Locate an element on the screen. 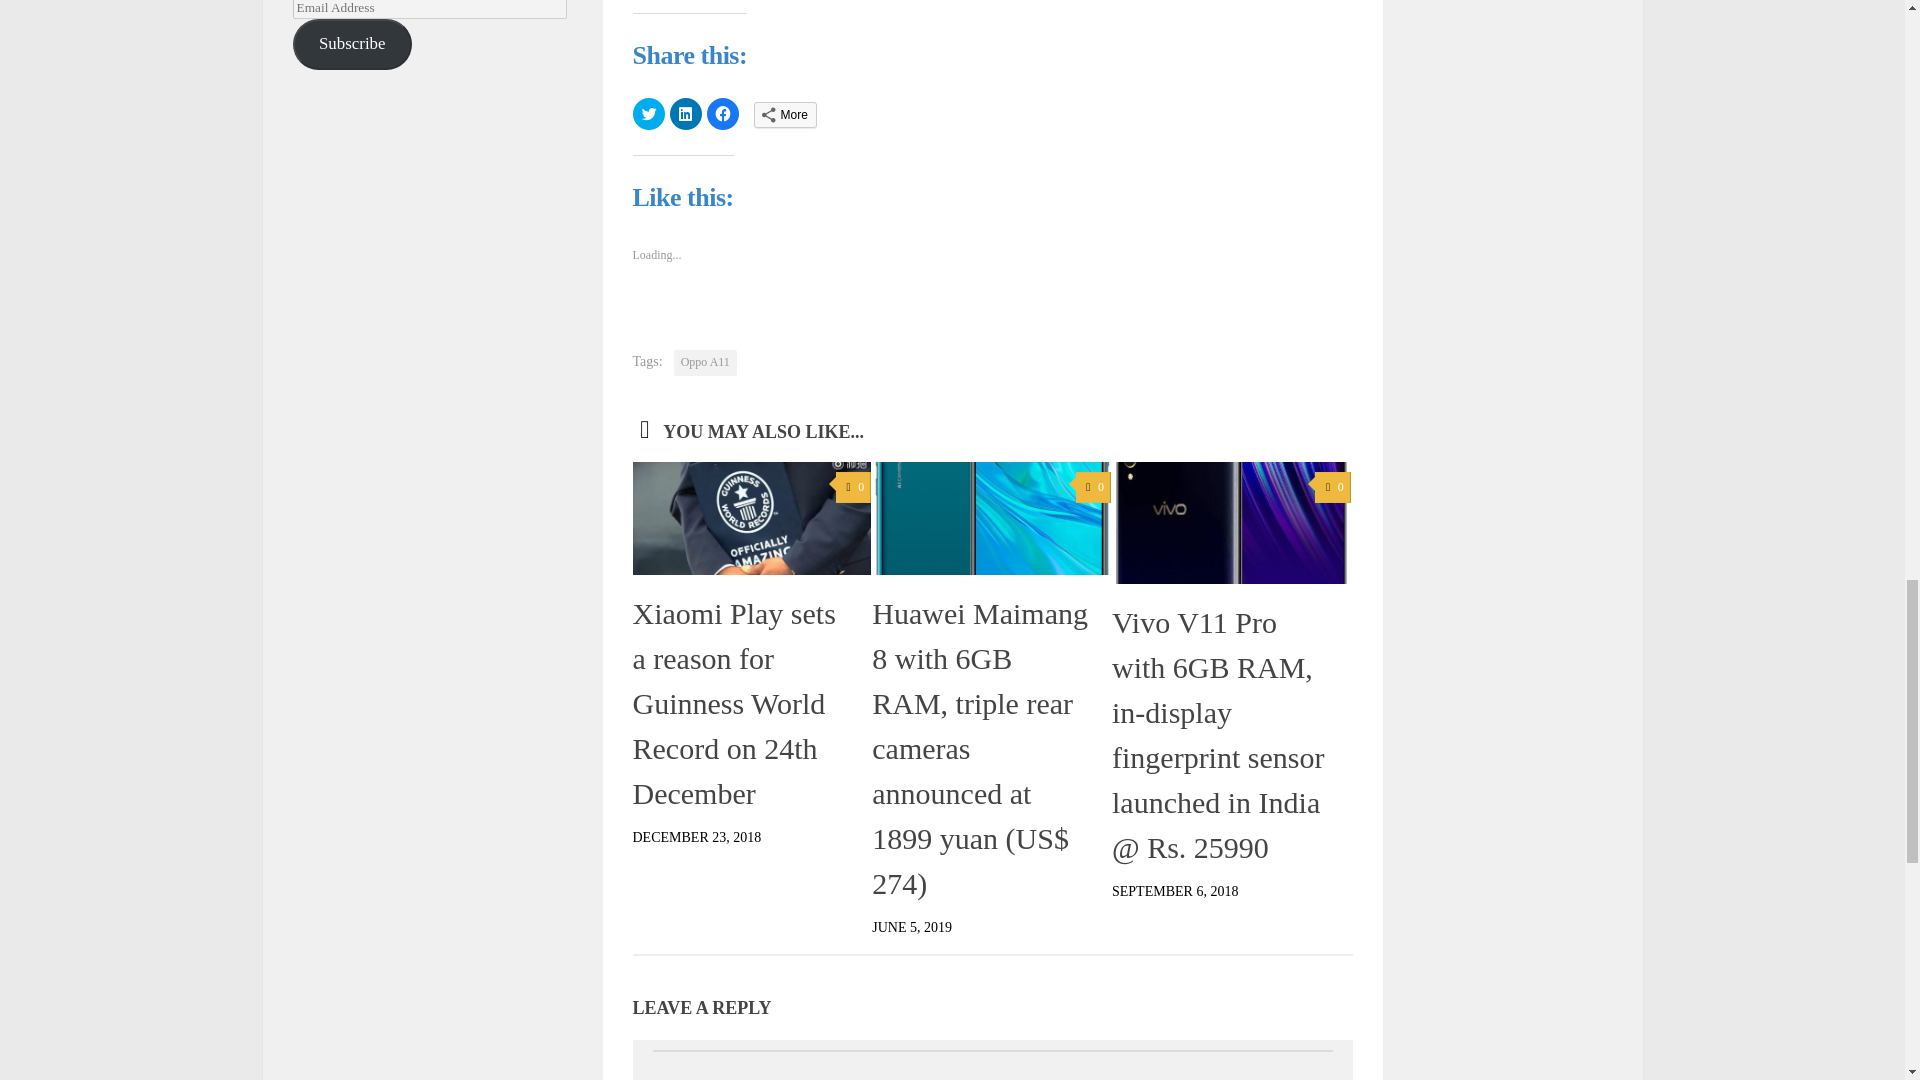  Oppo A11 is located at coordinates (705, 362).